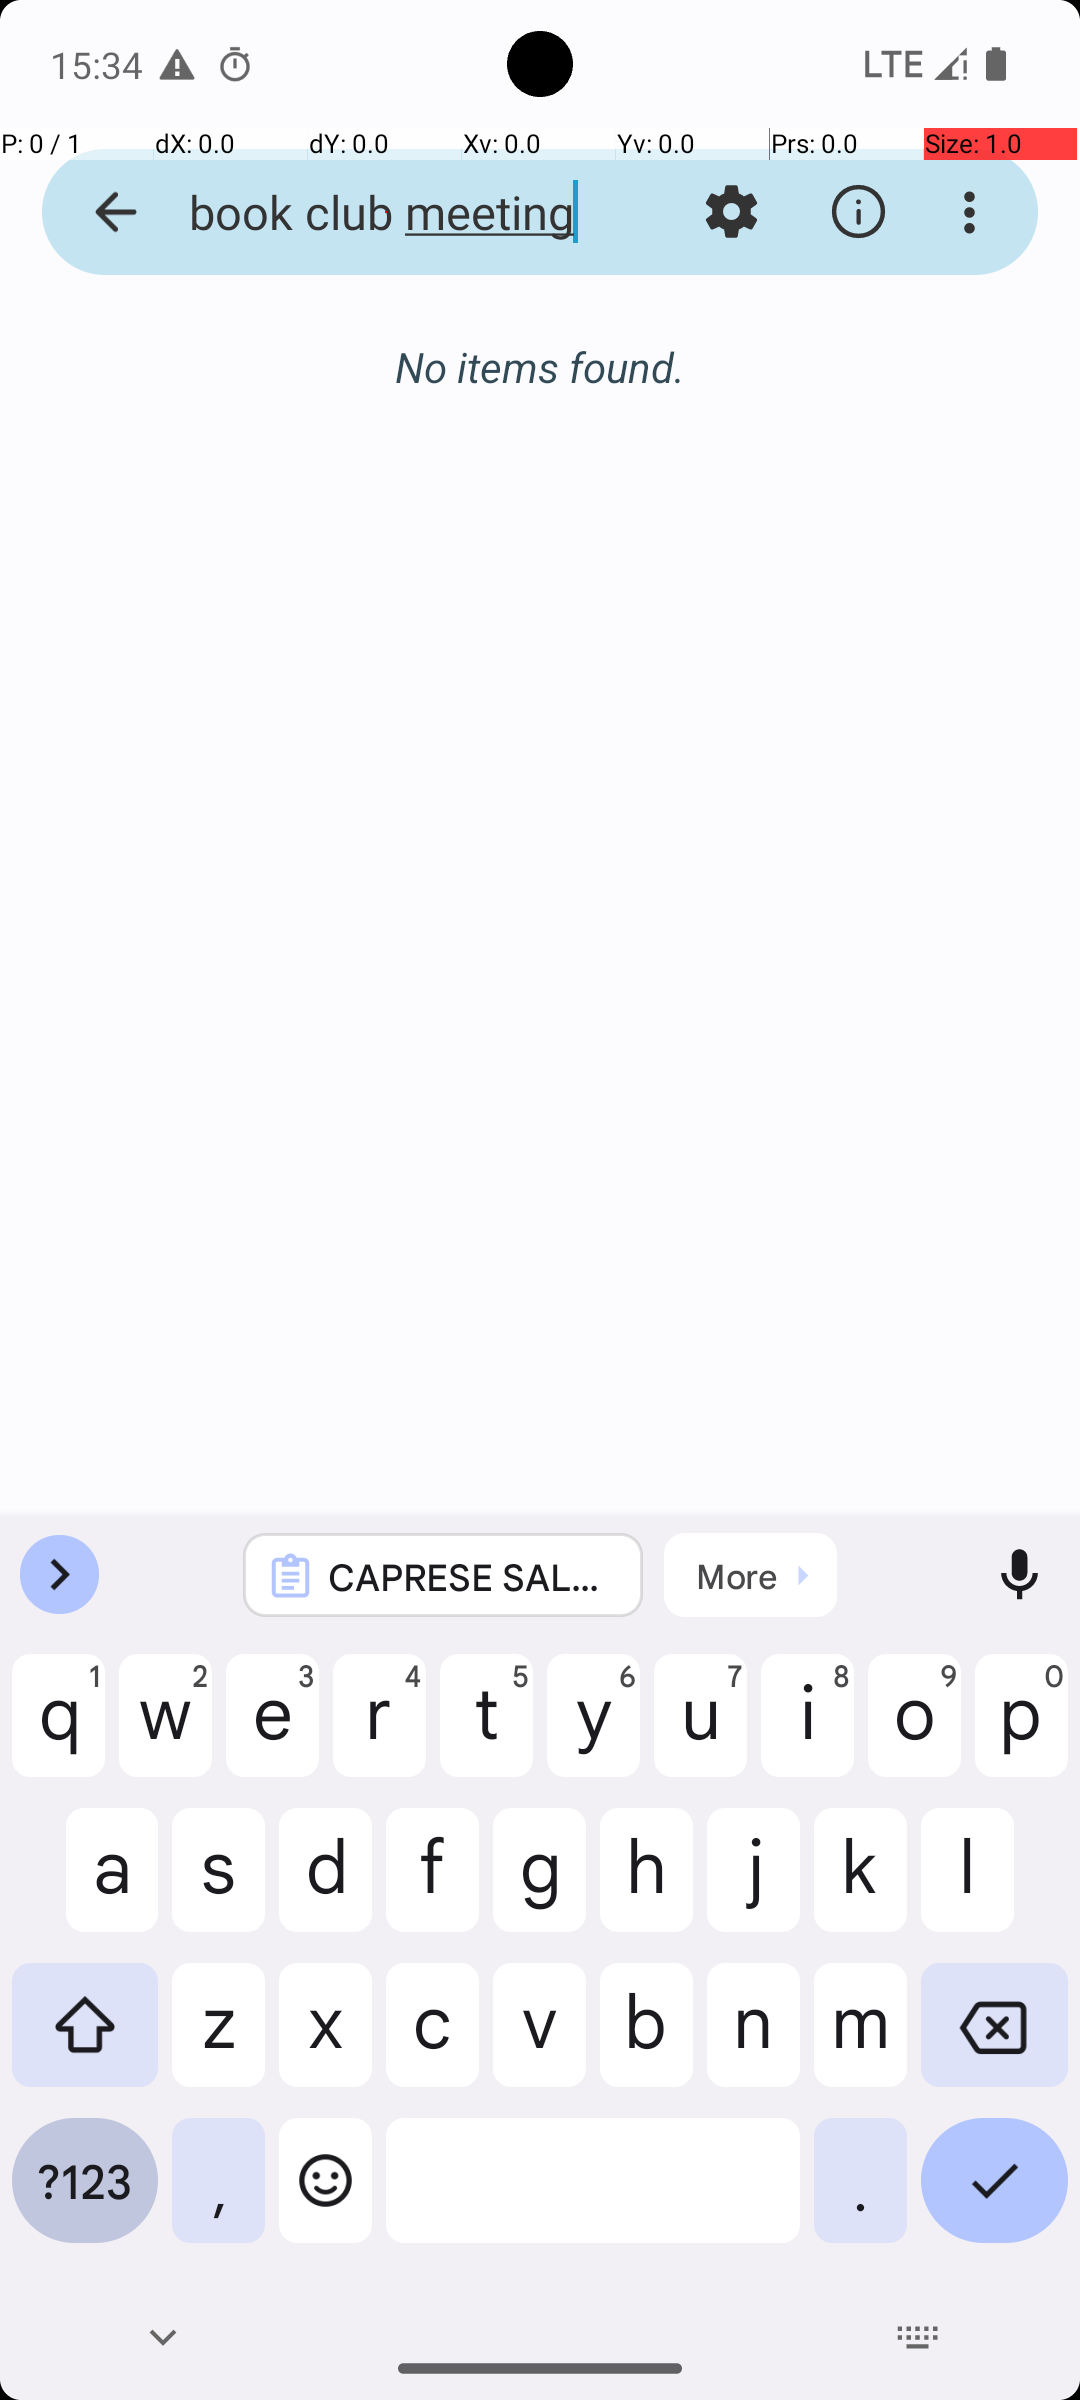 The width and height of the screenshot is (1080, 2400). I want to click on To be or not to be., so click(624, 1208).